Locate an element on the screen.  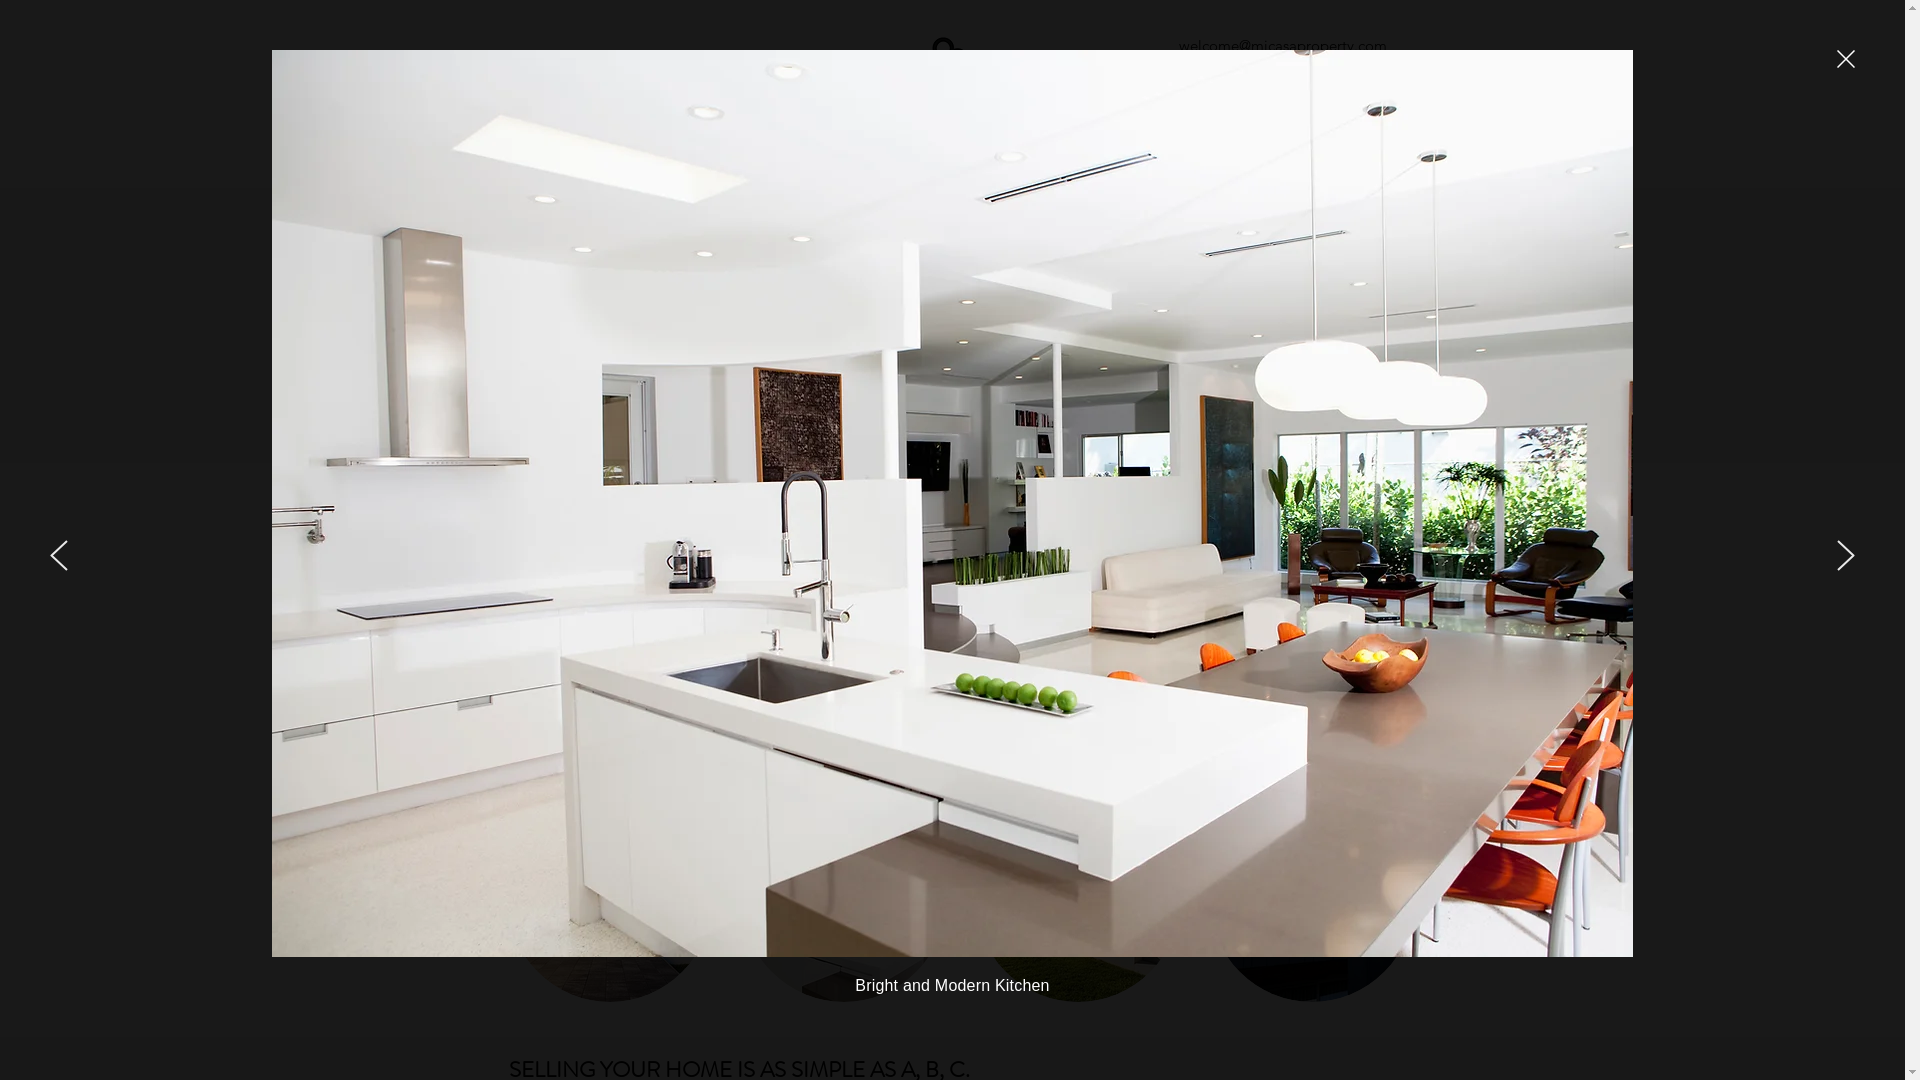
welcome@micasaproperty.com is located at coordinates (1283, 46).